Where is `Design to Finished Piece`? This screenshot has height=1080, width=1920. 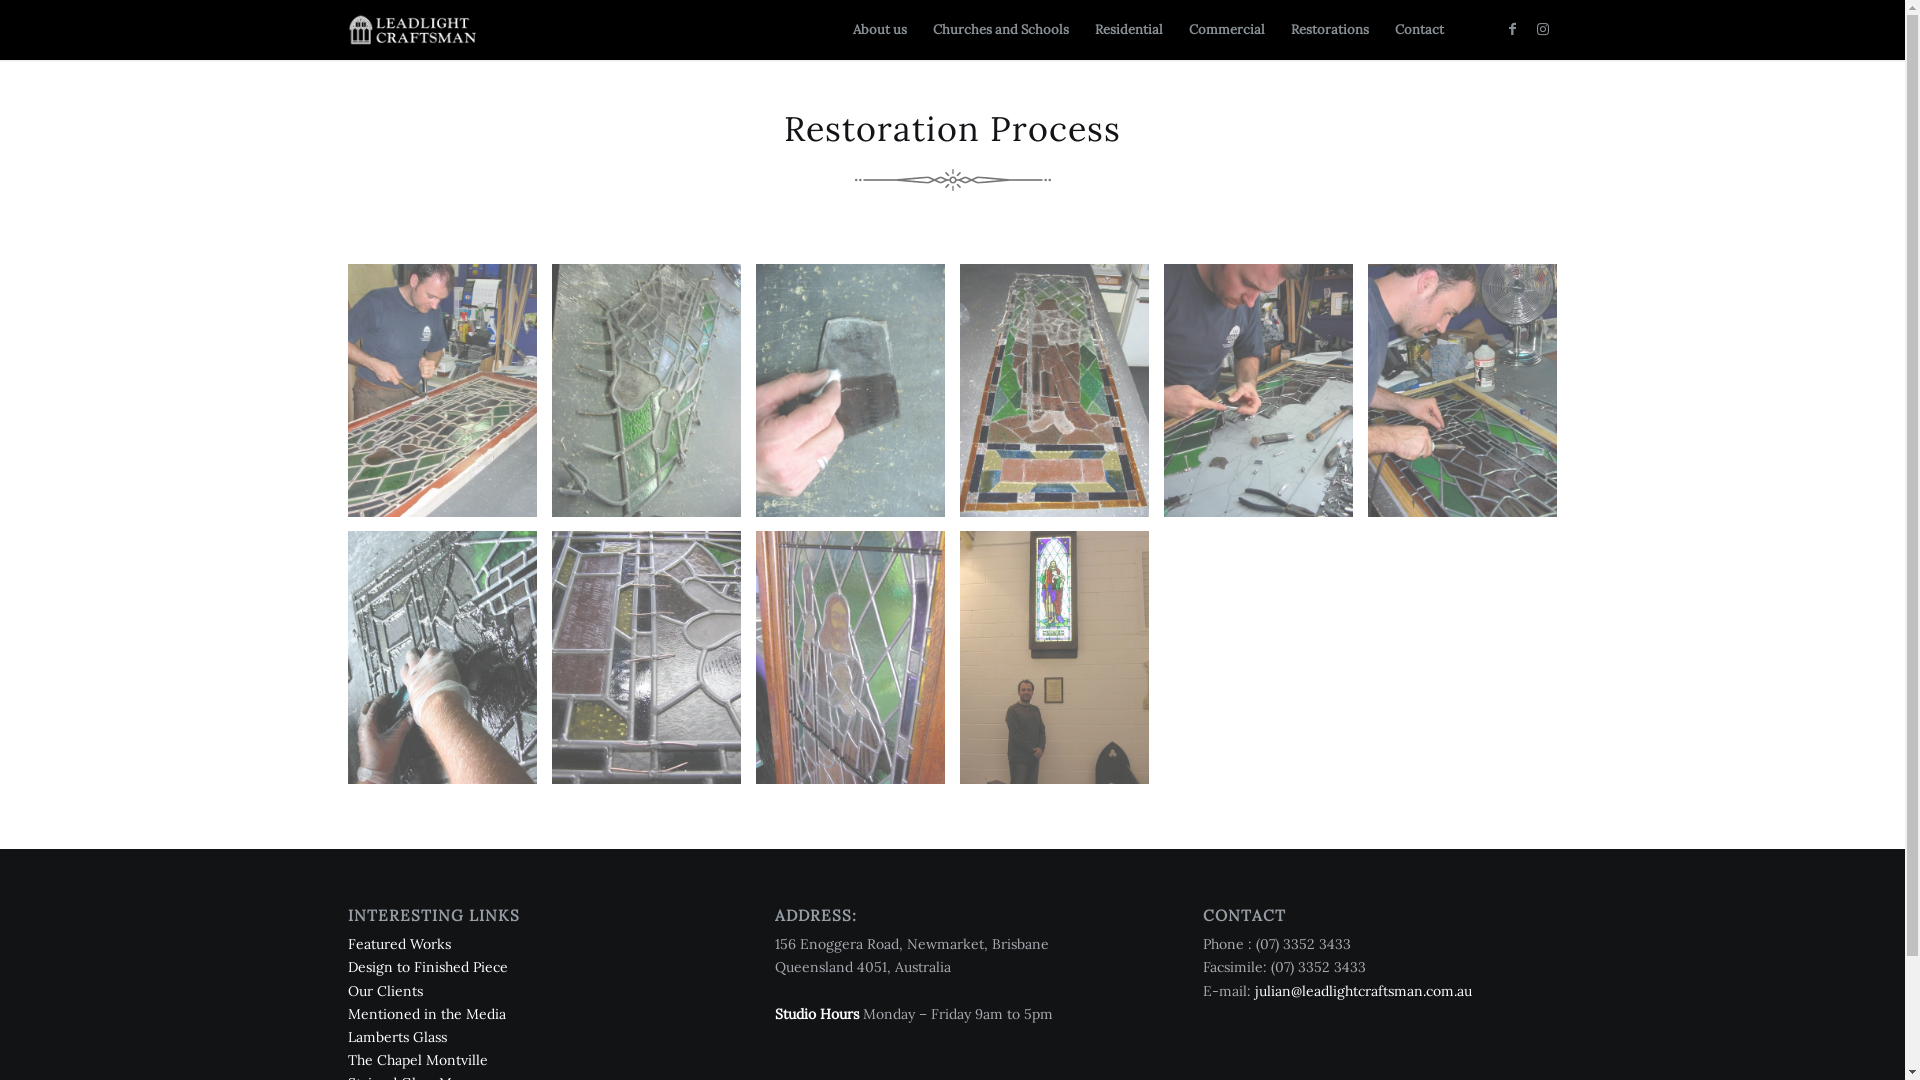 Design to Finished Piece is located at coordinates (428, 967).